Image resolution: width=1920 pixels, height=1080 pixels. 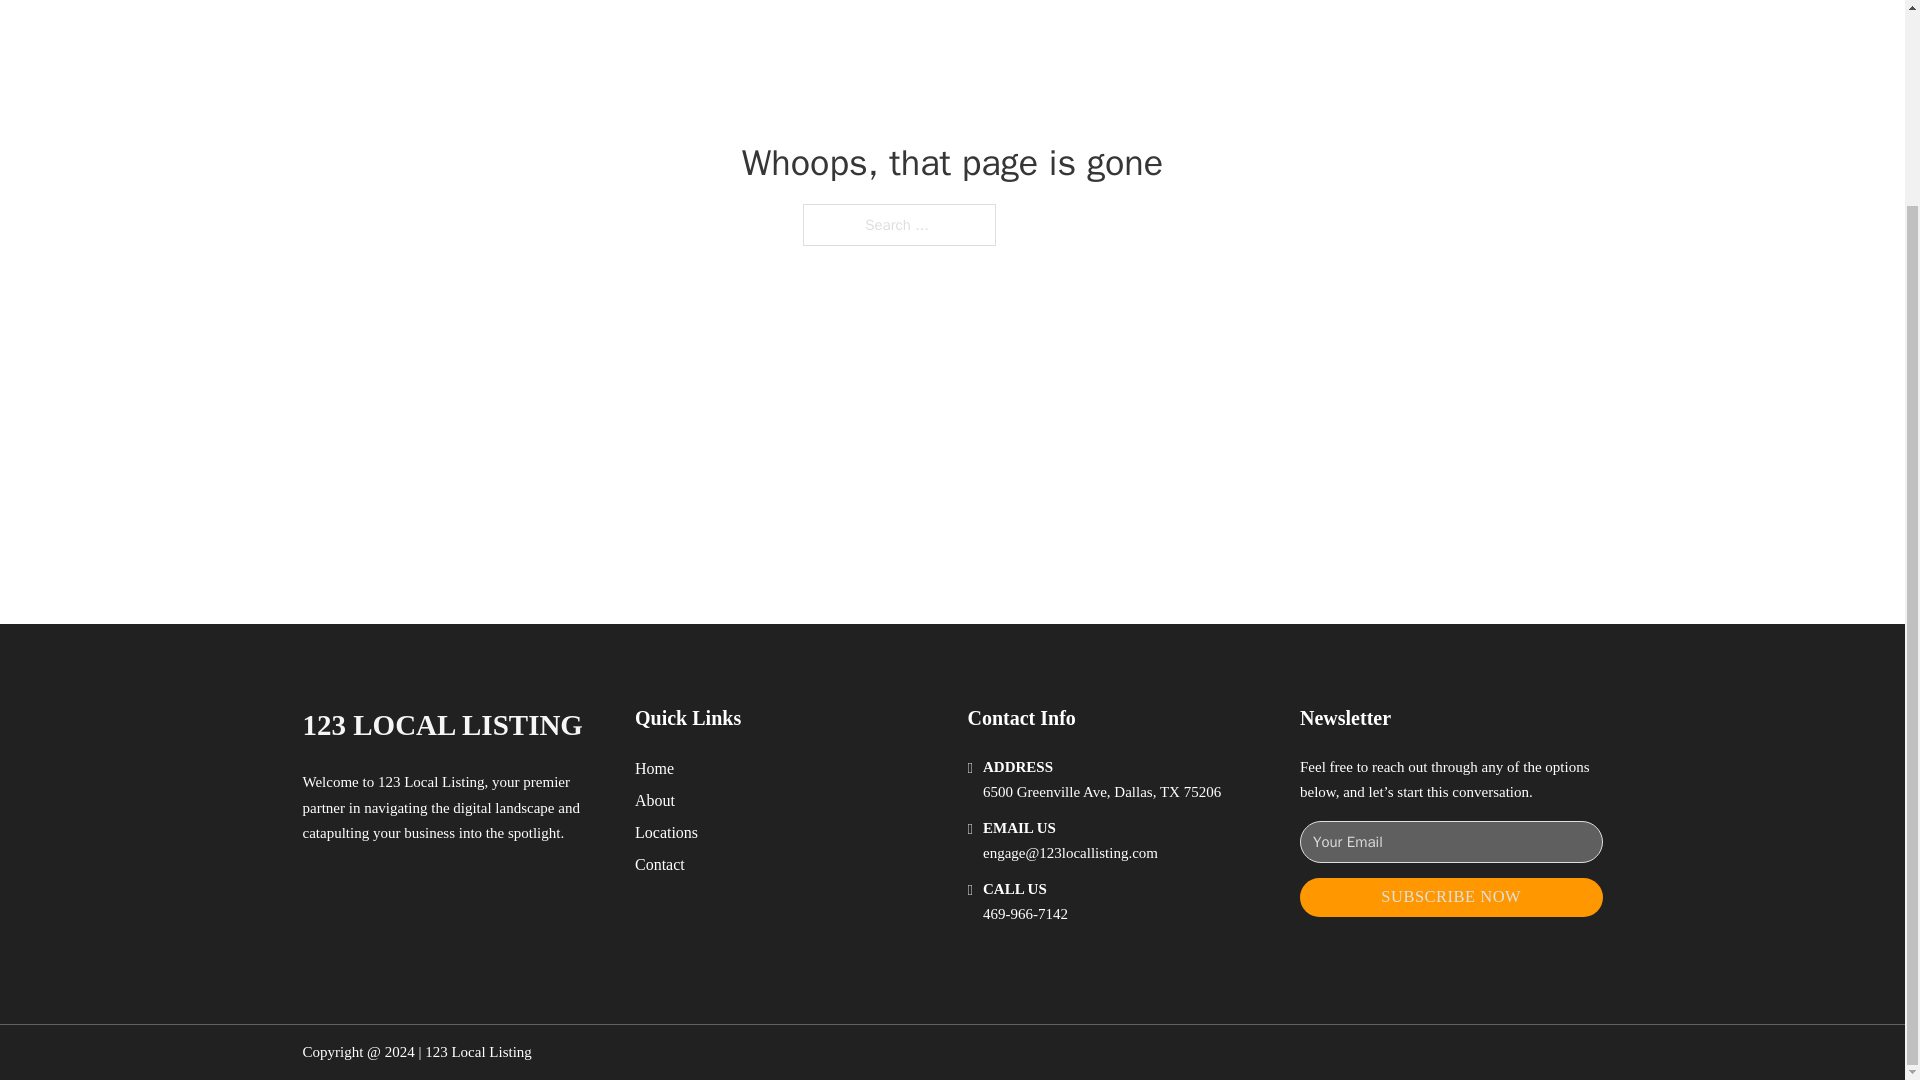 What do you see at coordinates (660, 864) in the screenshot?
I see `Contact` at bounding box center [660, 864].